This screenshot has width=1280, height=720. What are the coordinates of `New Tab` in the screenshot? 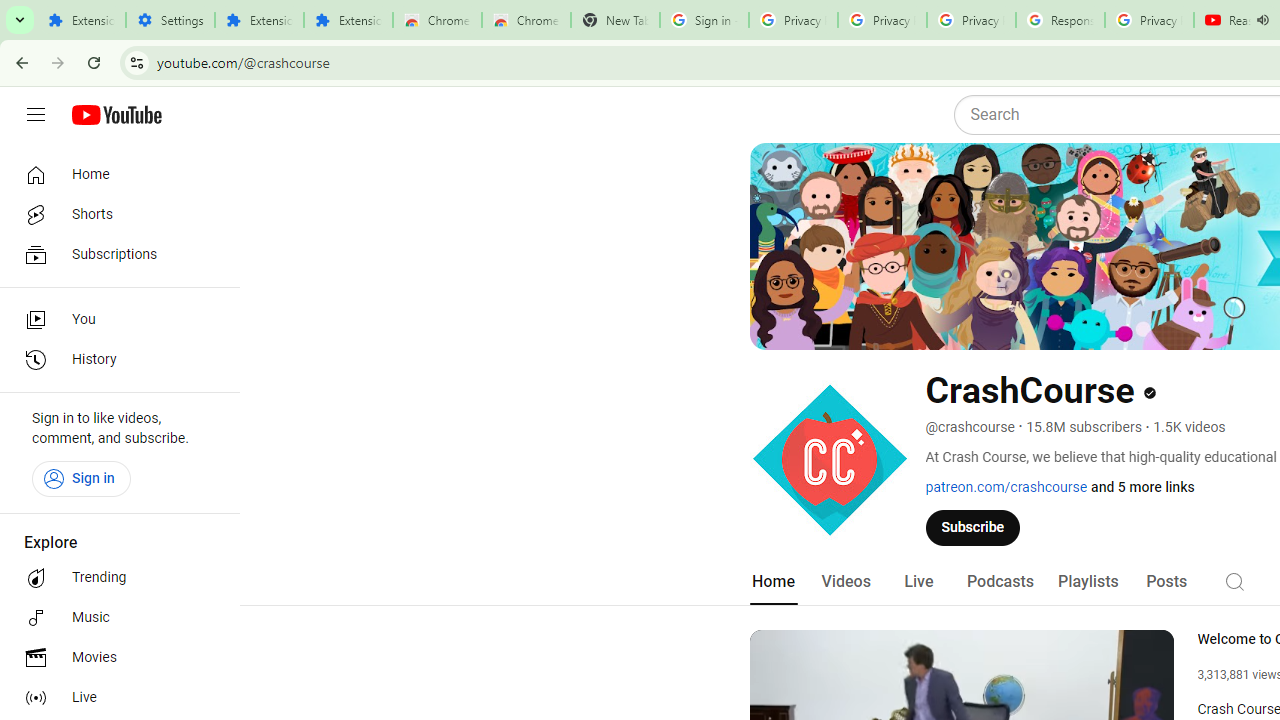 It's located at (615, 20).